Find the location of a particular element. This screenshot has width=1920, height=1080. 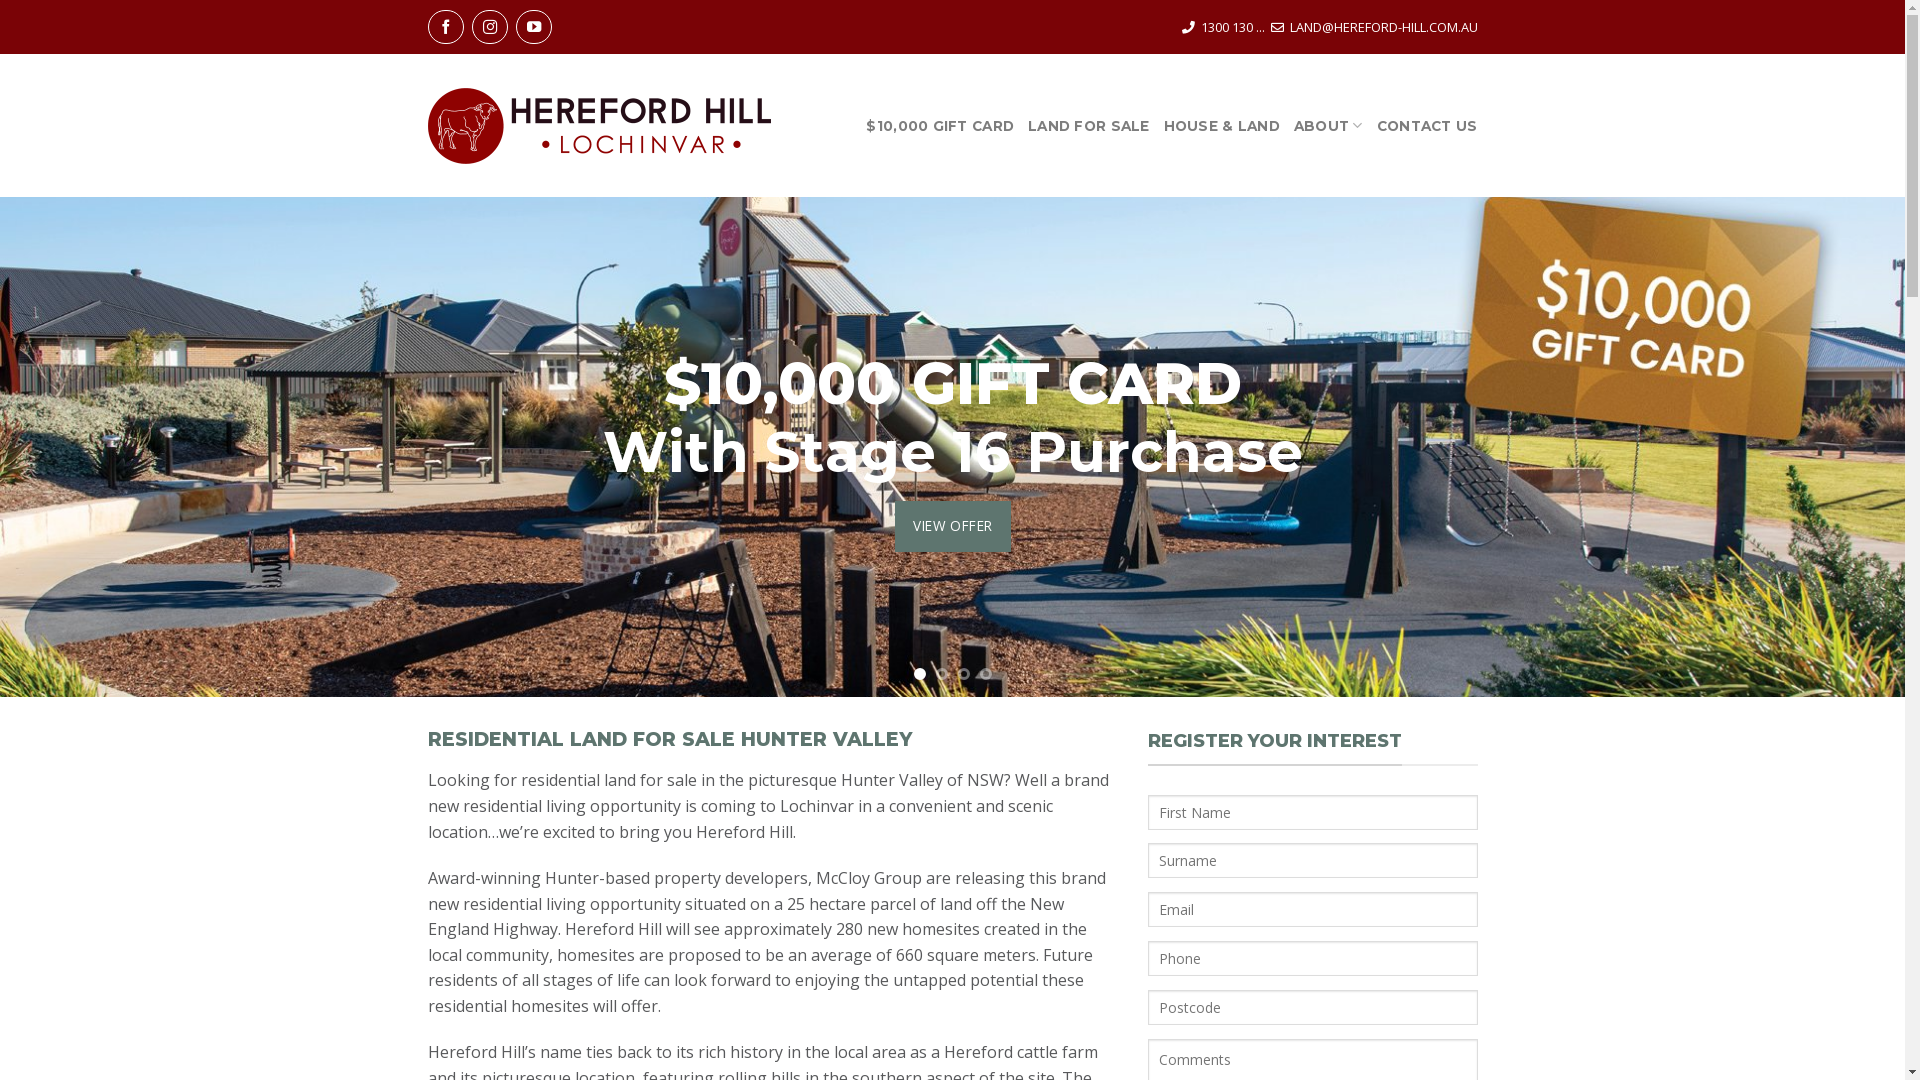

Hereford Hill - Lochinvar is located at coordinates (600, 126).